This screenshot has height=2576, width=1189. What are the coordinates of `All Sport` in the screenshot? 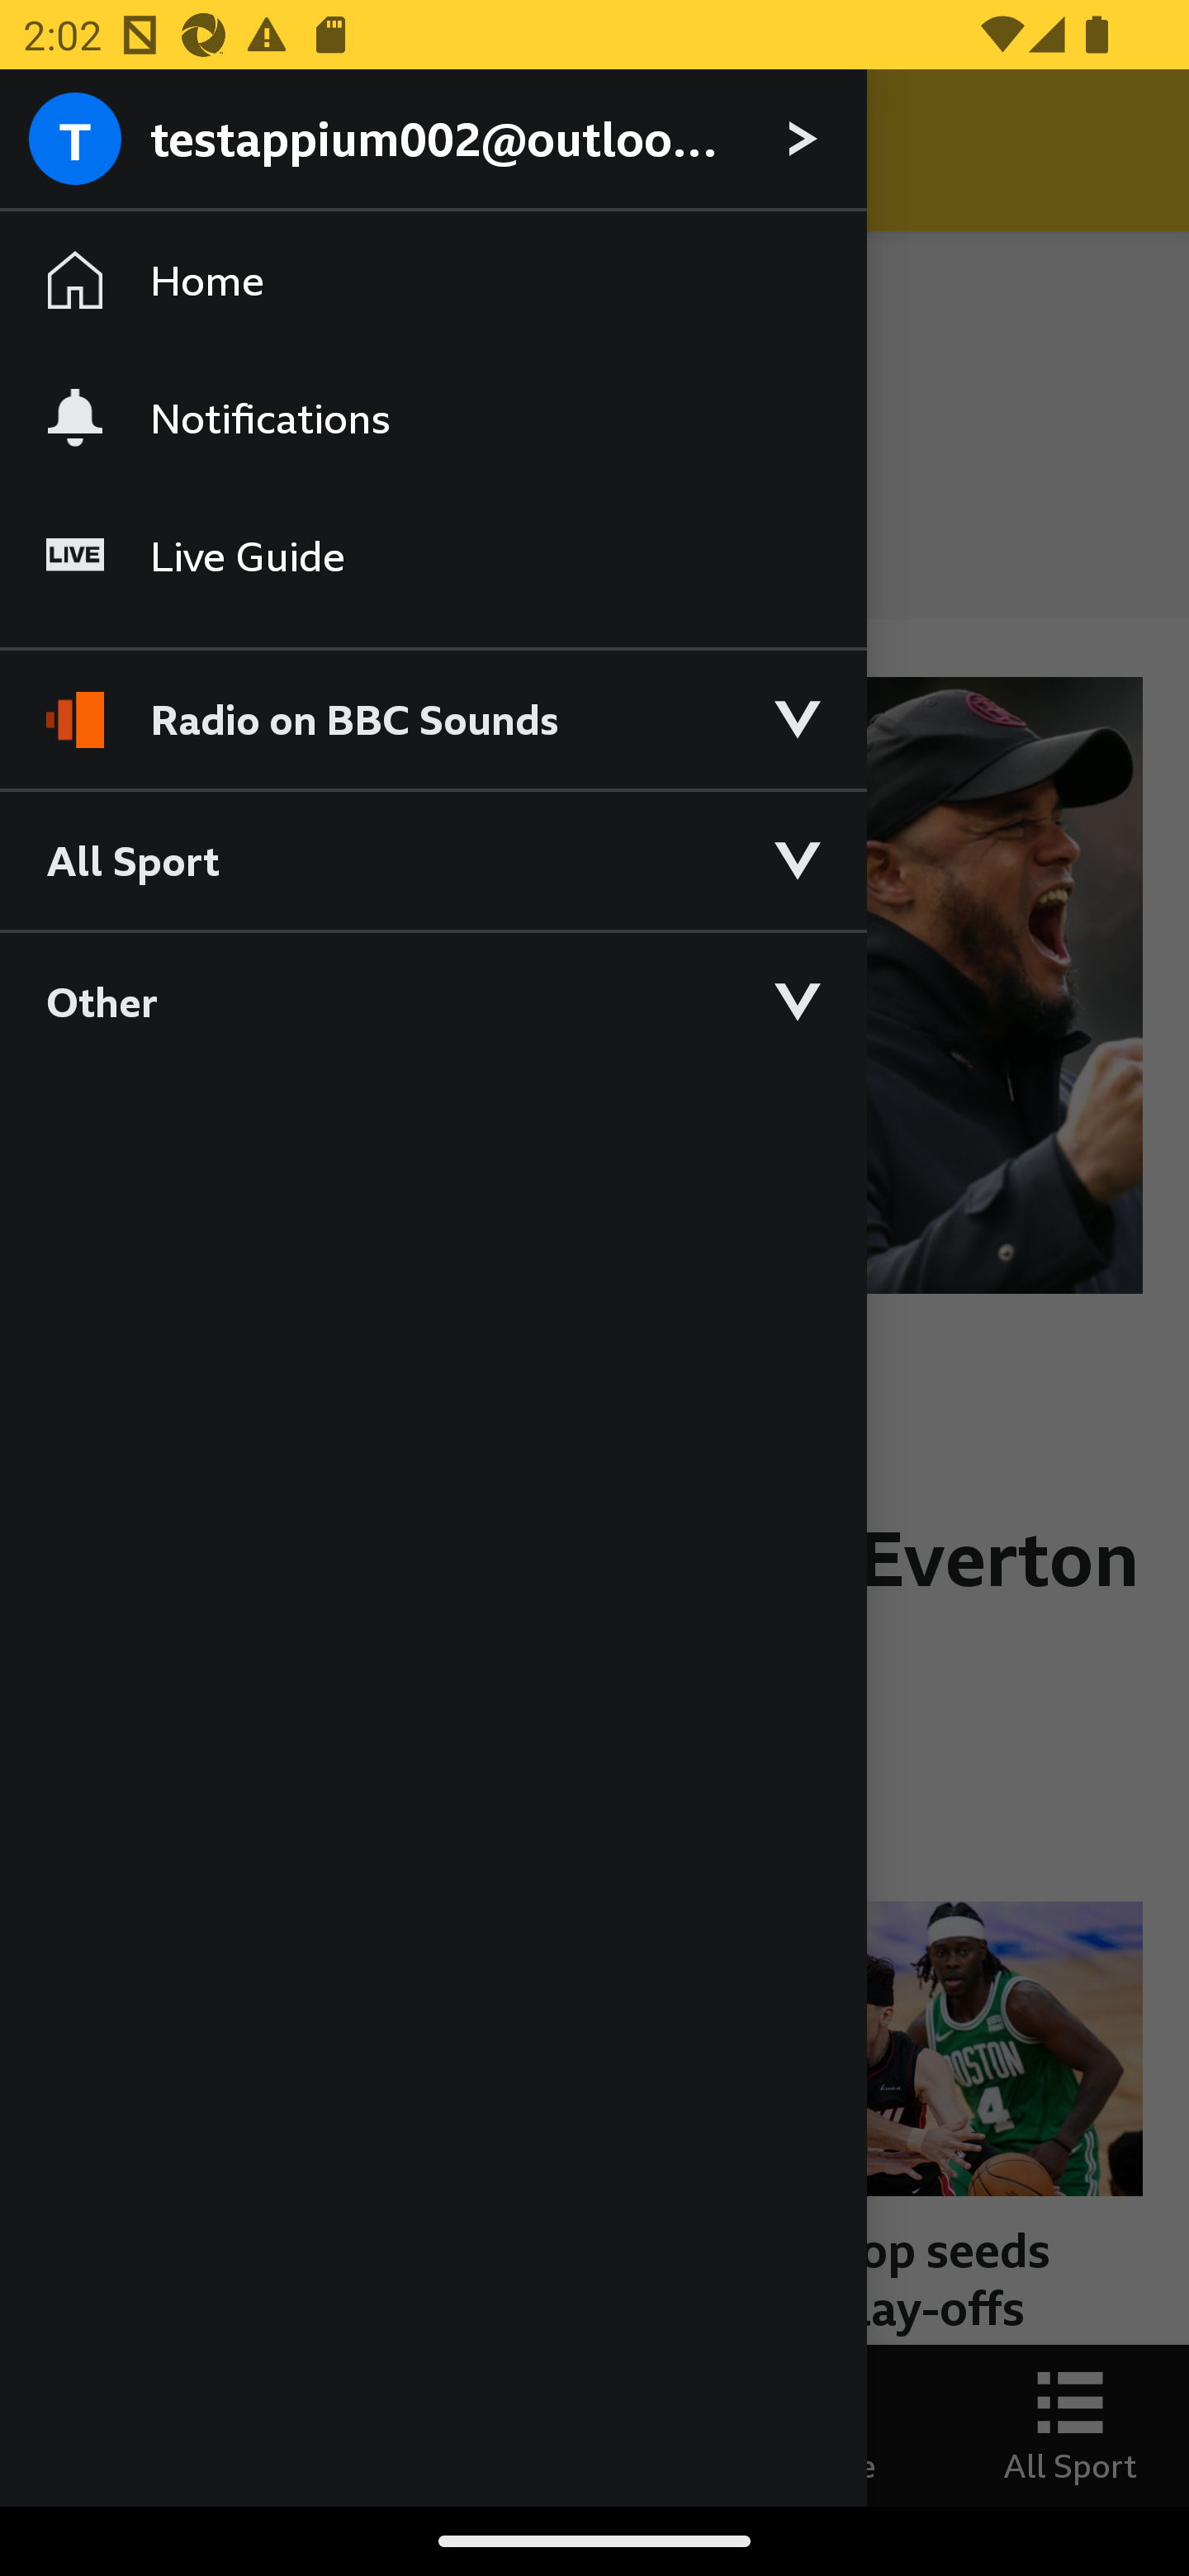 It's located at (433, 859).